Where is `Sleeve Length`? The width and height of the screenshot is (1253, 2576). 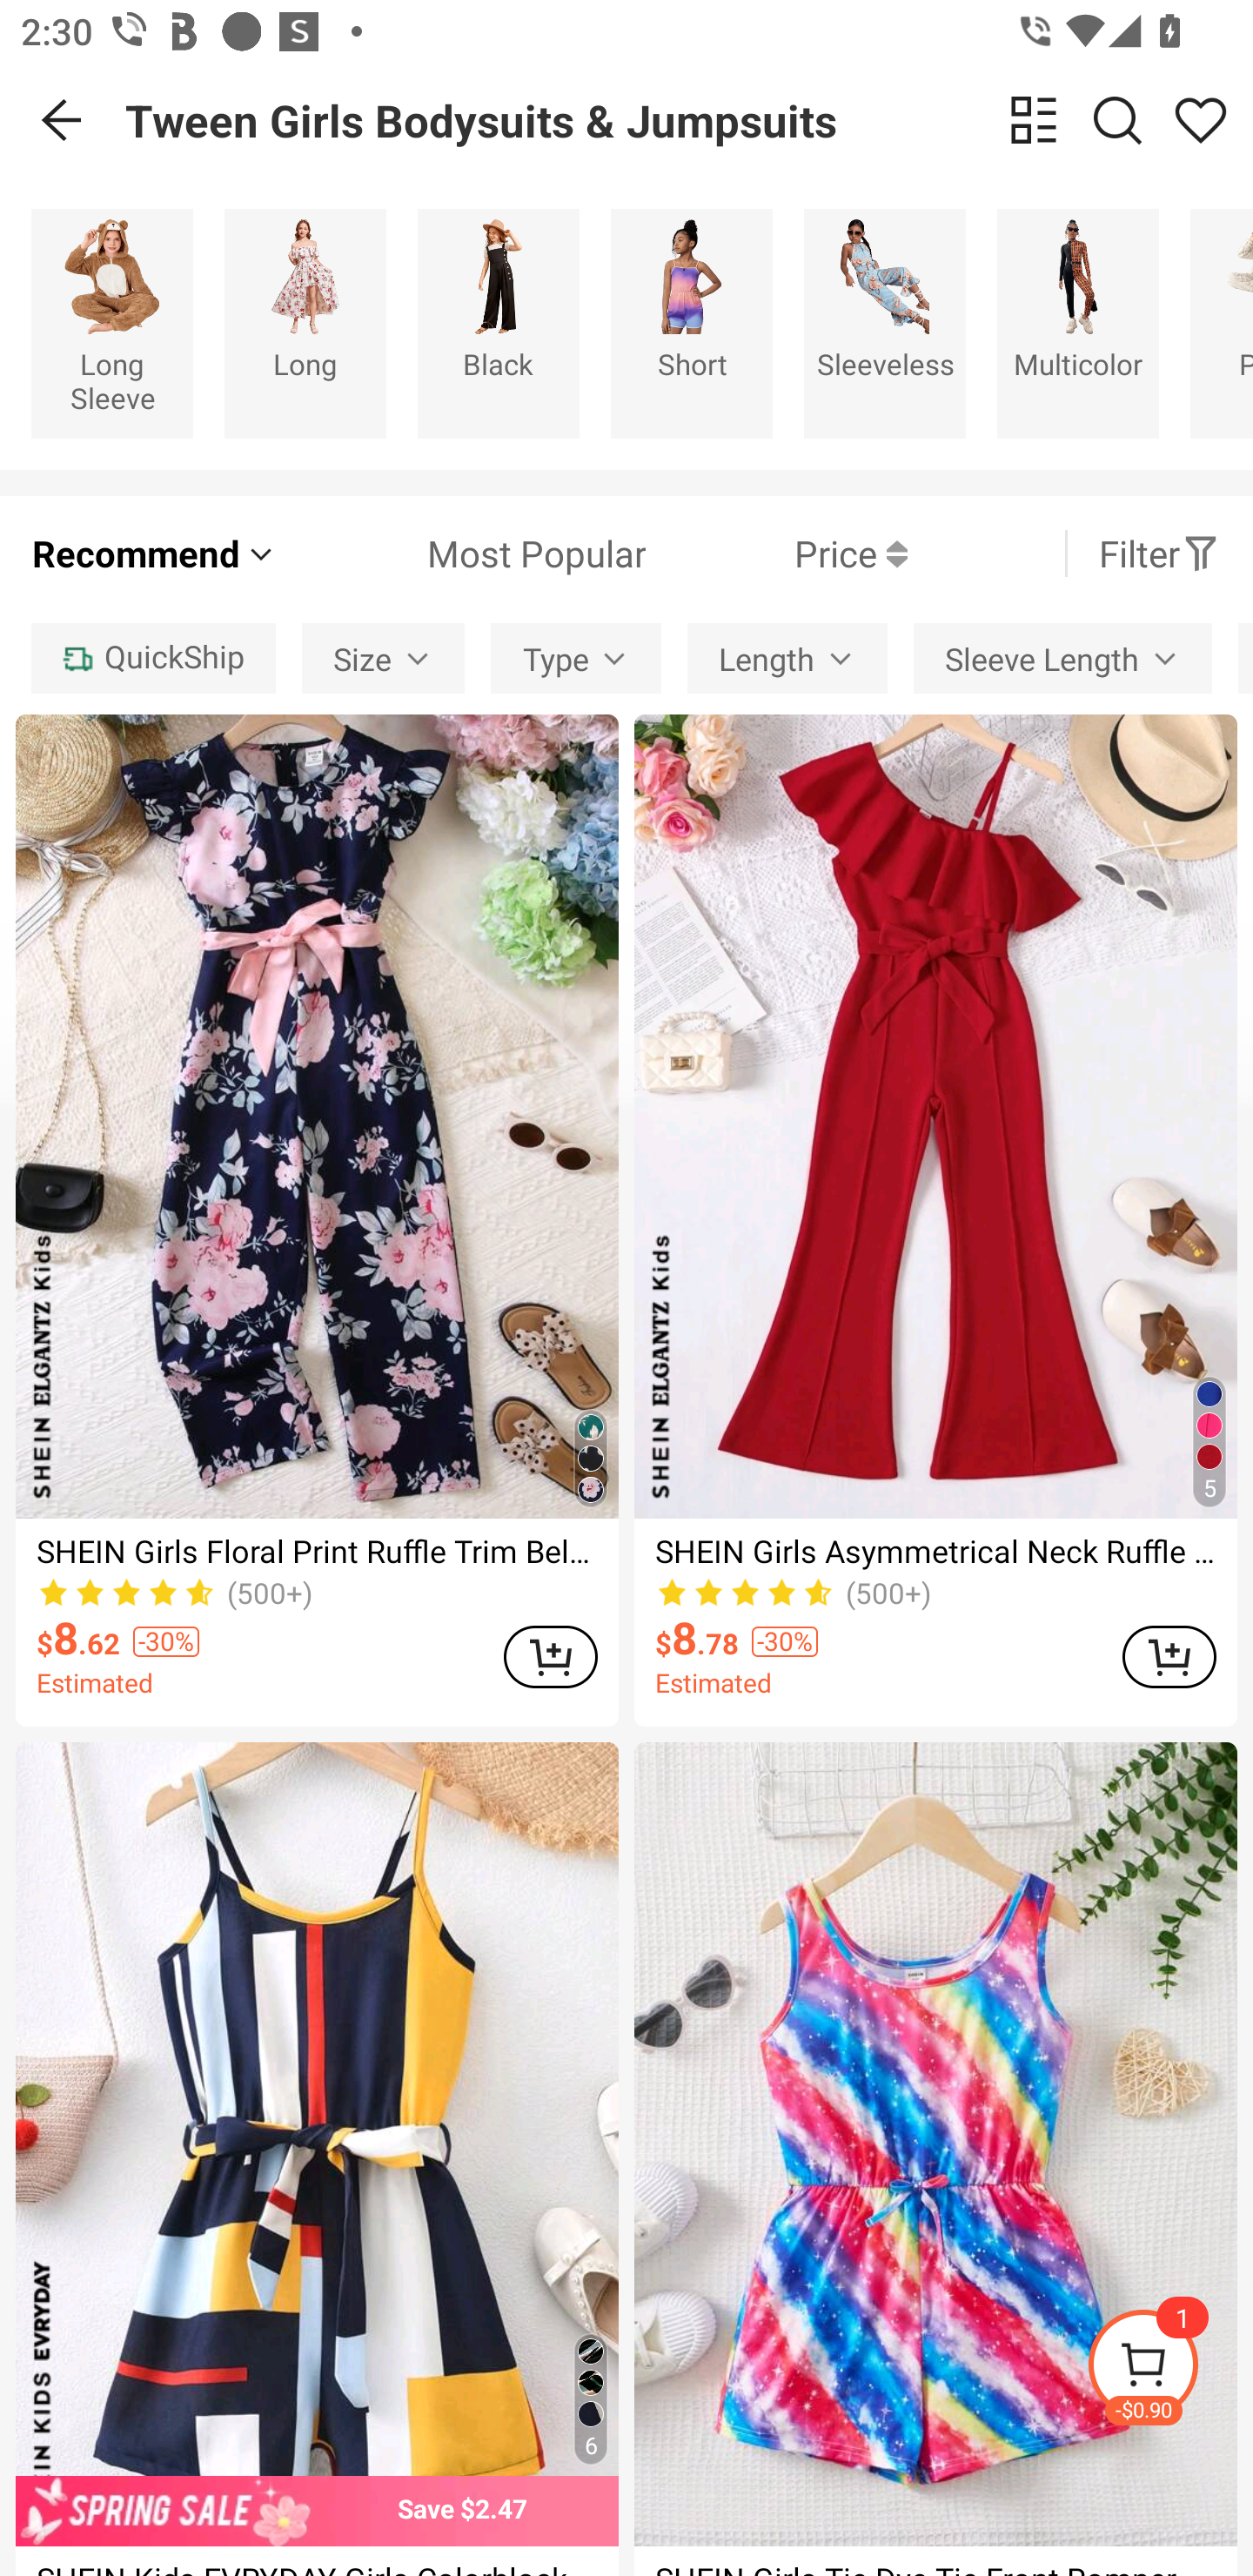
Sleeve Length is located at coordinates (1062, 658).